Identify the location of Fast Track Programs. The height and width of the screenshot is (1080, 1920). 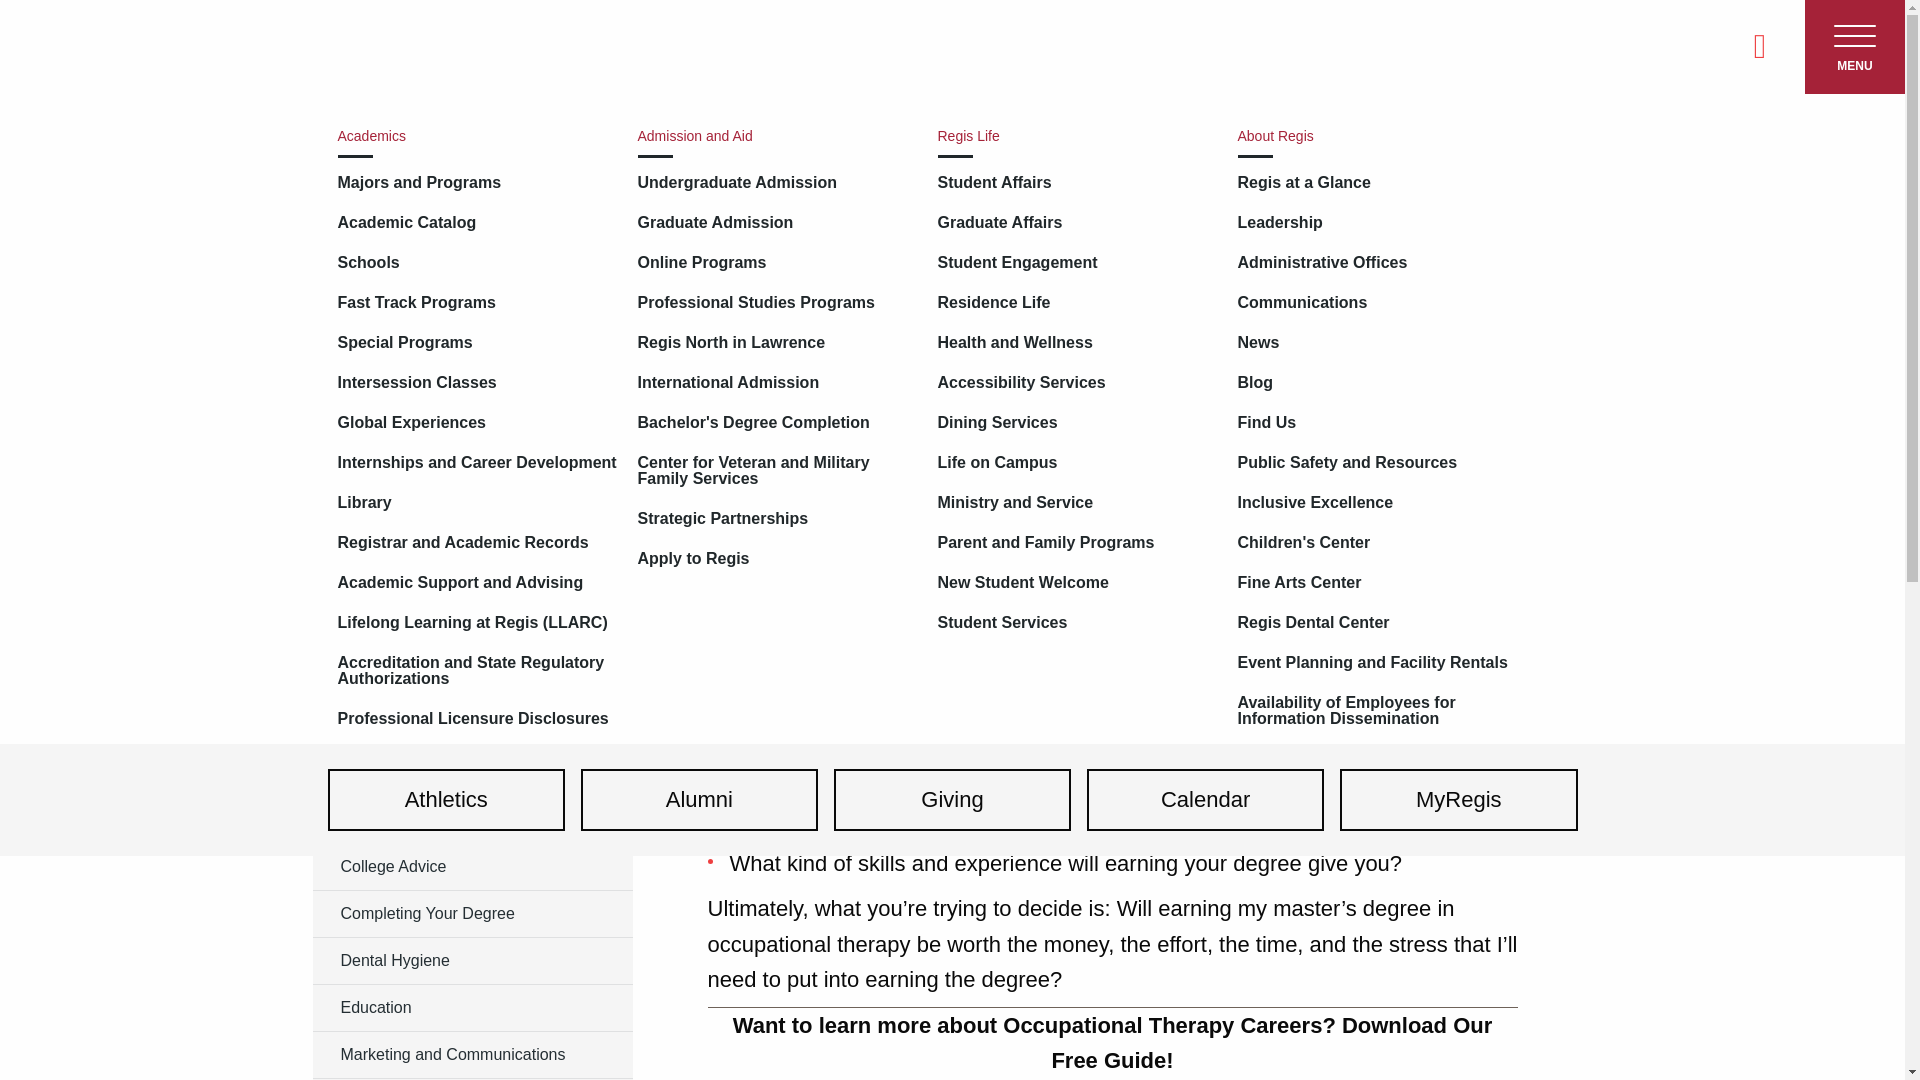
(478, 302).